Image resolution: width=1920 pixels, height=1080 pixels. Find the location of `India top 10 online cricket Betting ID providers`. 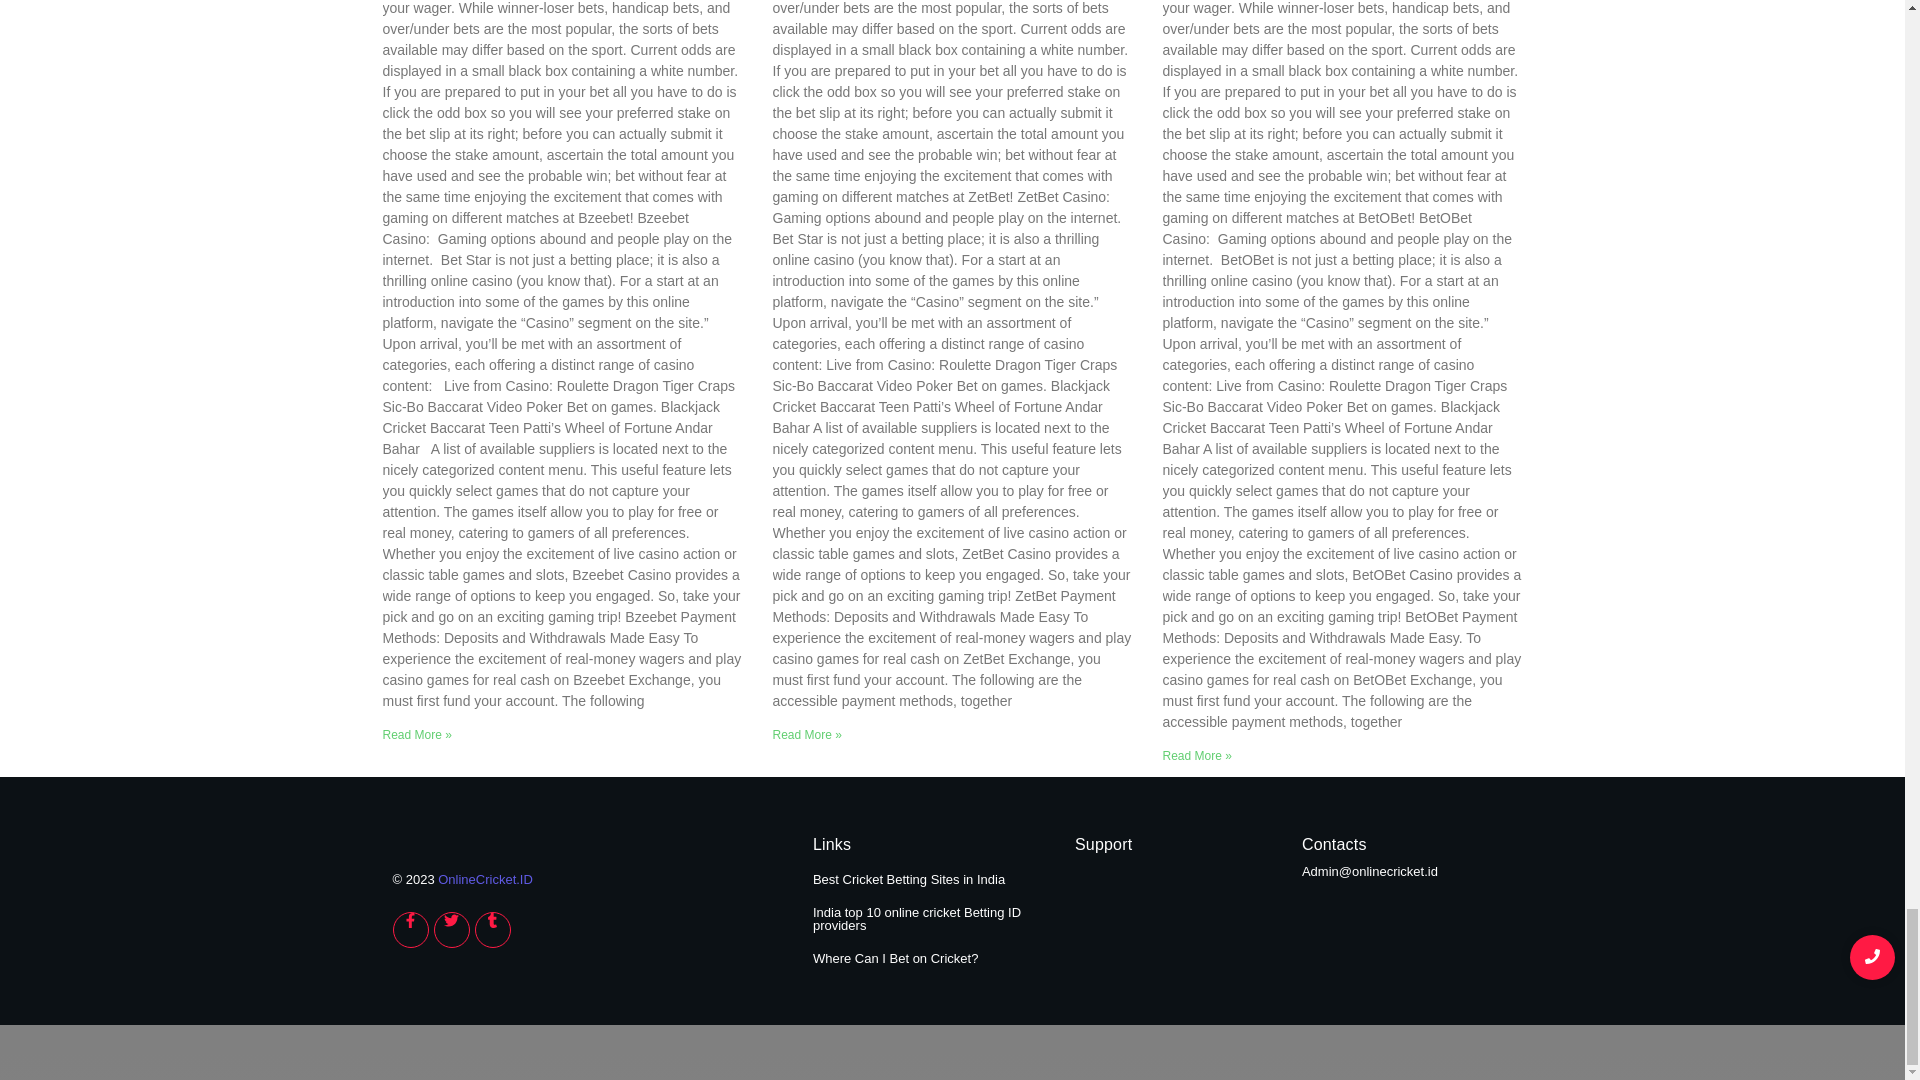

India top 10 online cricket Betting ID providers is located at coordinates (916, 919).